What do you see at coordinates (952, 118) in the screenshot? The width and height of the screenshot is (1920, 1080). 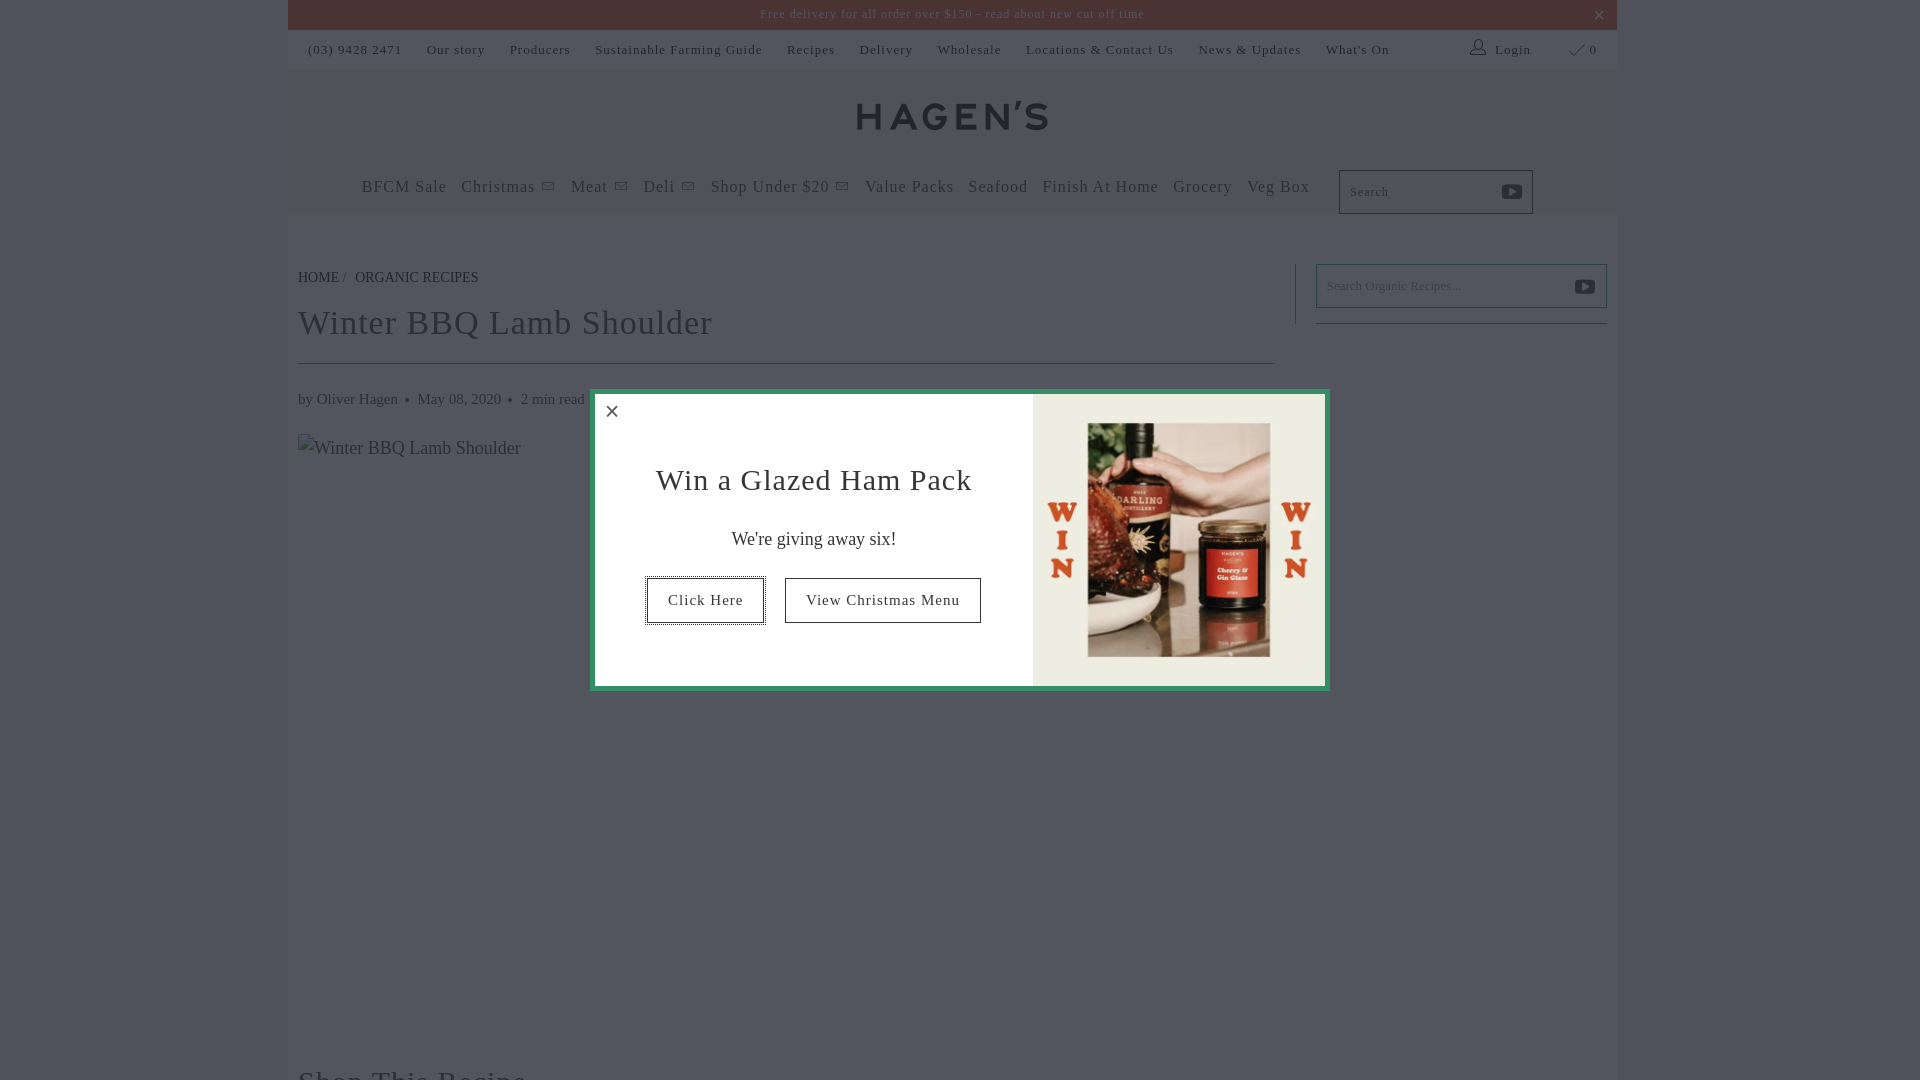 I see `Hagen's Organics` at bounding box center [952, 118].